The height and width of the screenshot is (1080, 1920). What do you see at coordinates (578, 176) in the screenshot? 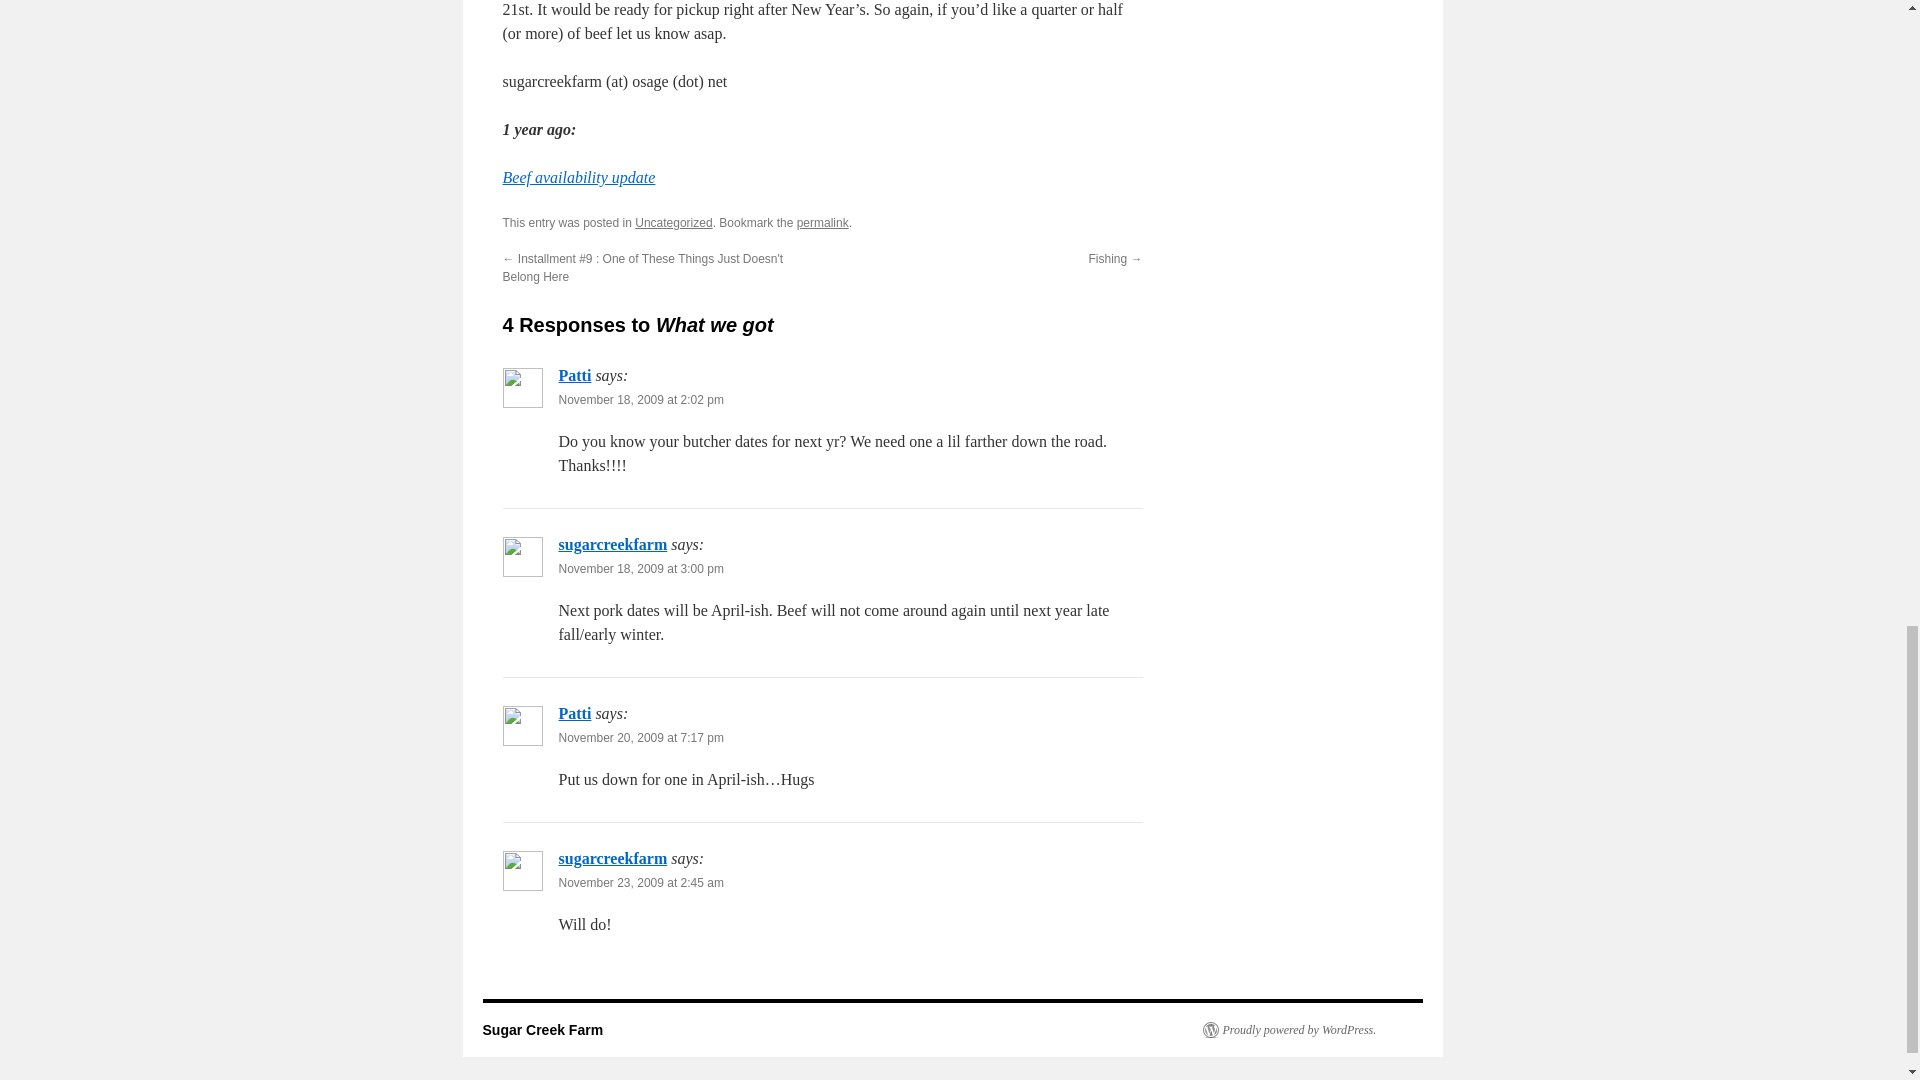
I see `Beef availability update` at bounding box center [578, 176].